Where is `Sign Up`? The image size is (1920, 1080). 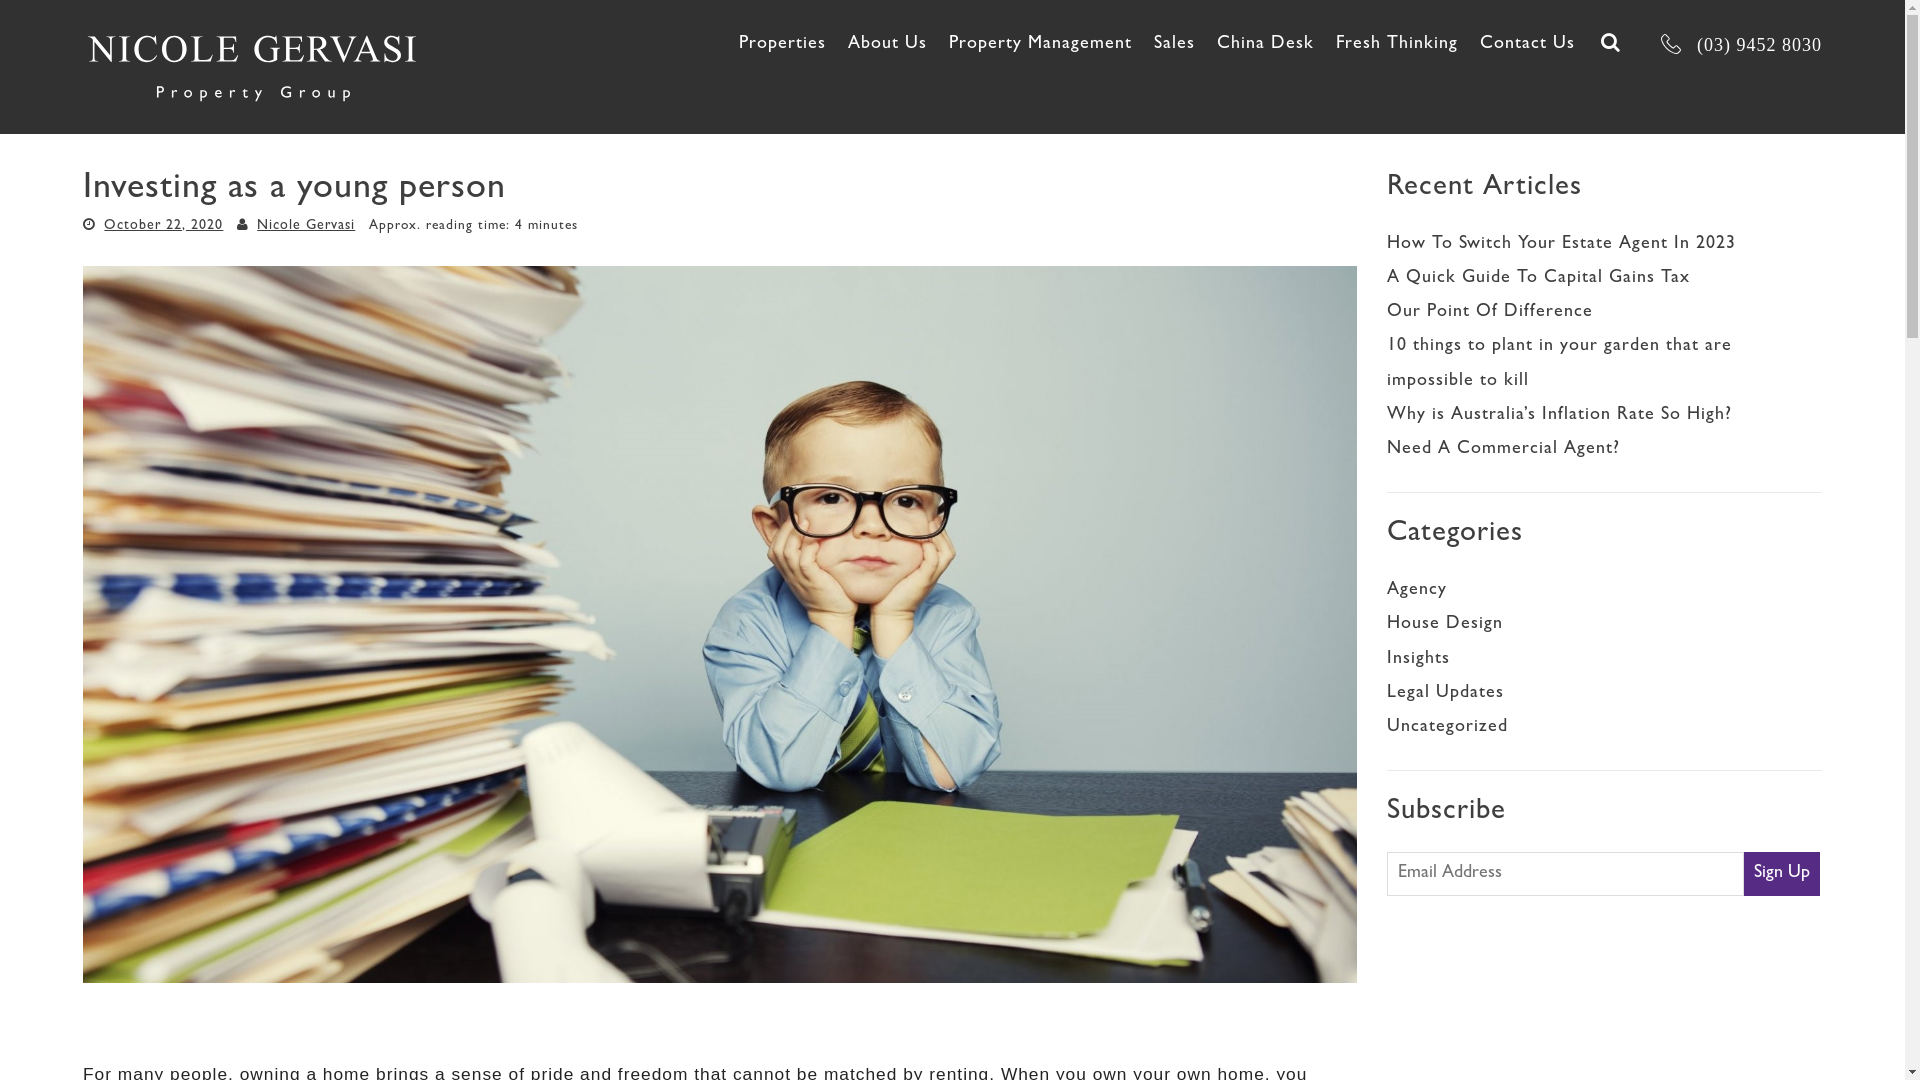
Sign Up is located at coordinates (1782, 874).